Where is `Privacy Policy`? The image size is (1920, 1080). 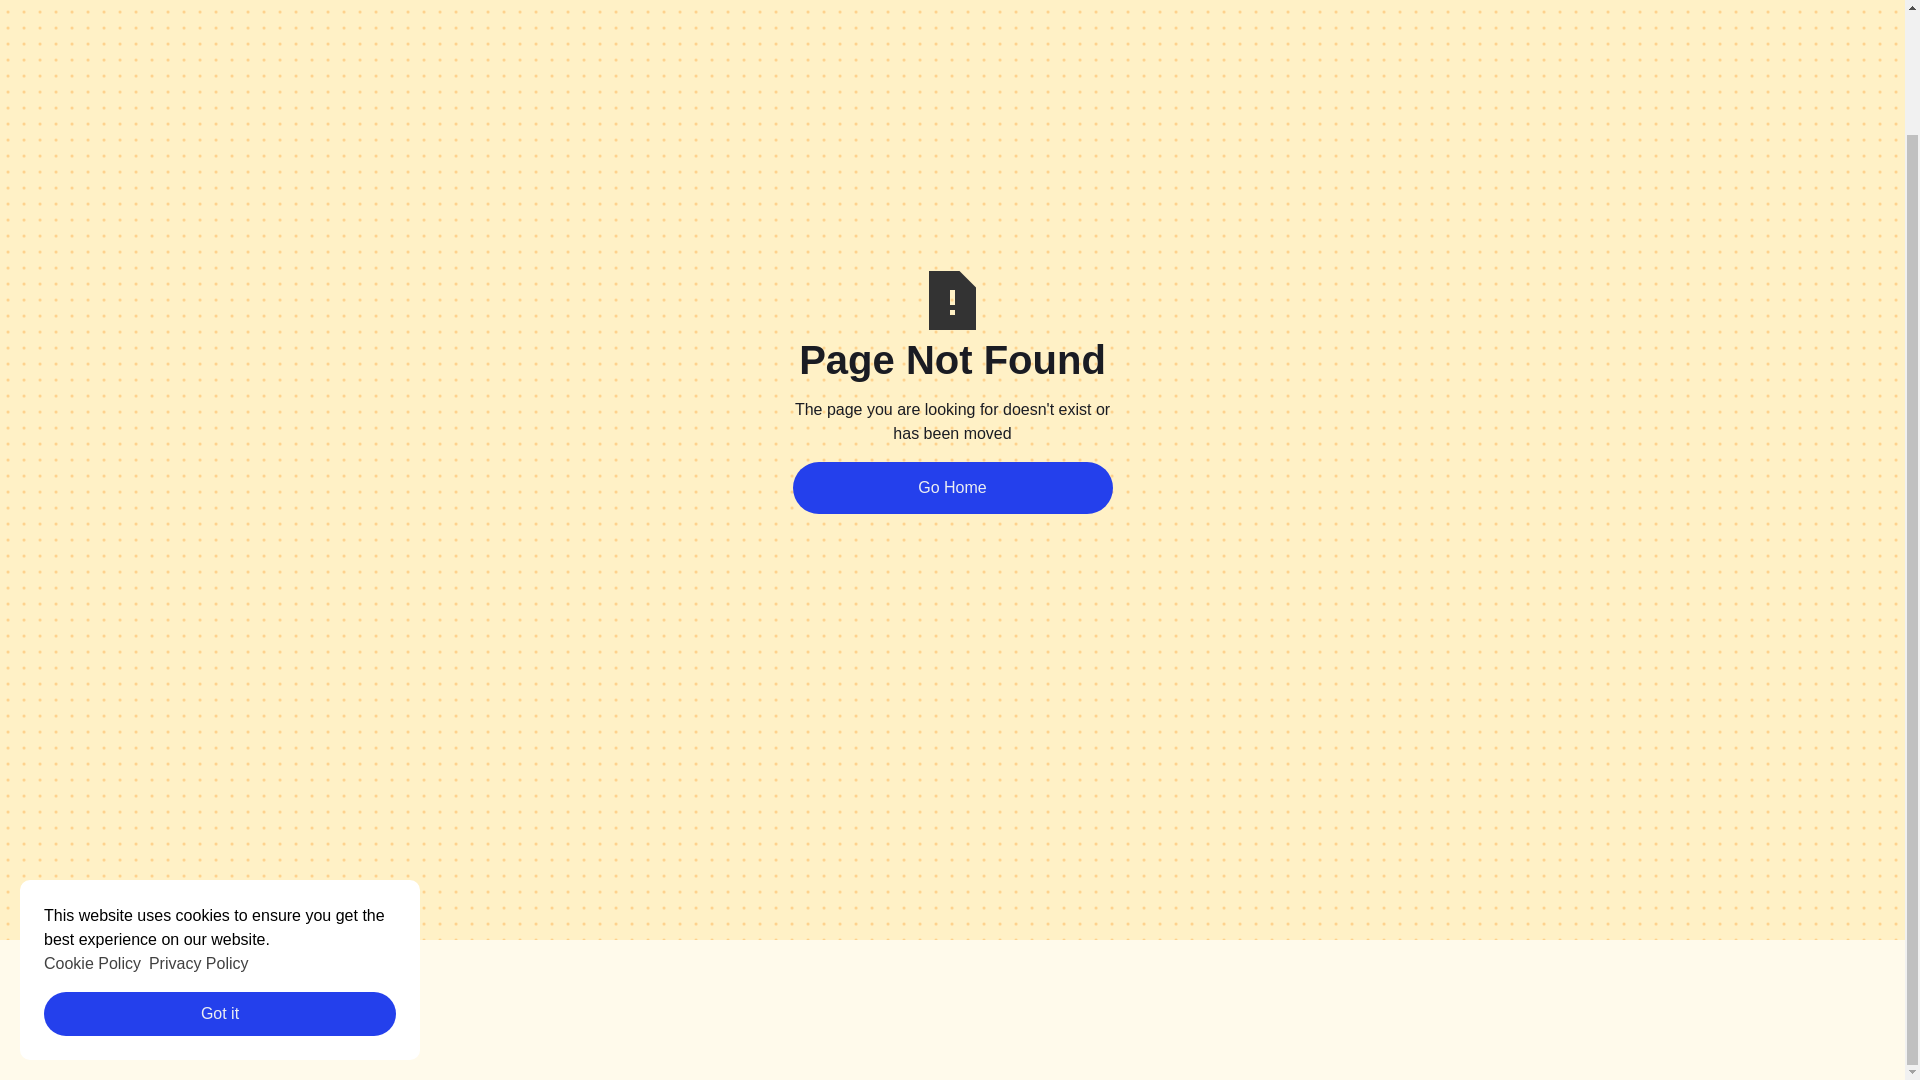 Privacy Policy is located at coordinates (199, 824).